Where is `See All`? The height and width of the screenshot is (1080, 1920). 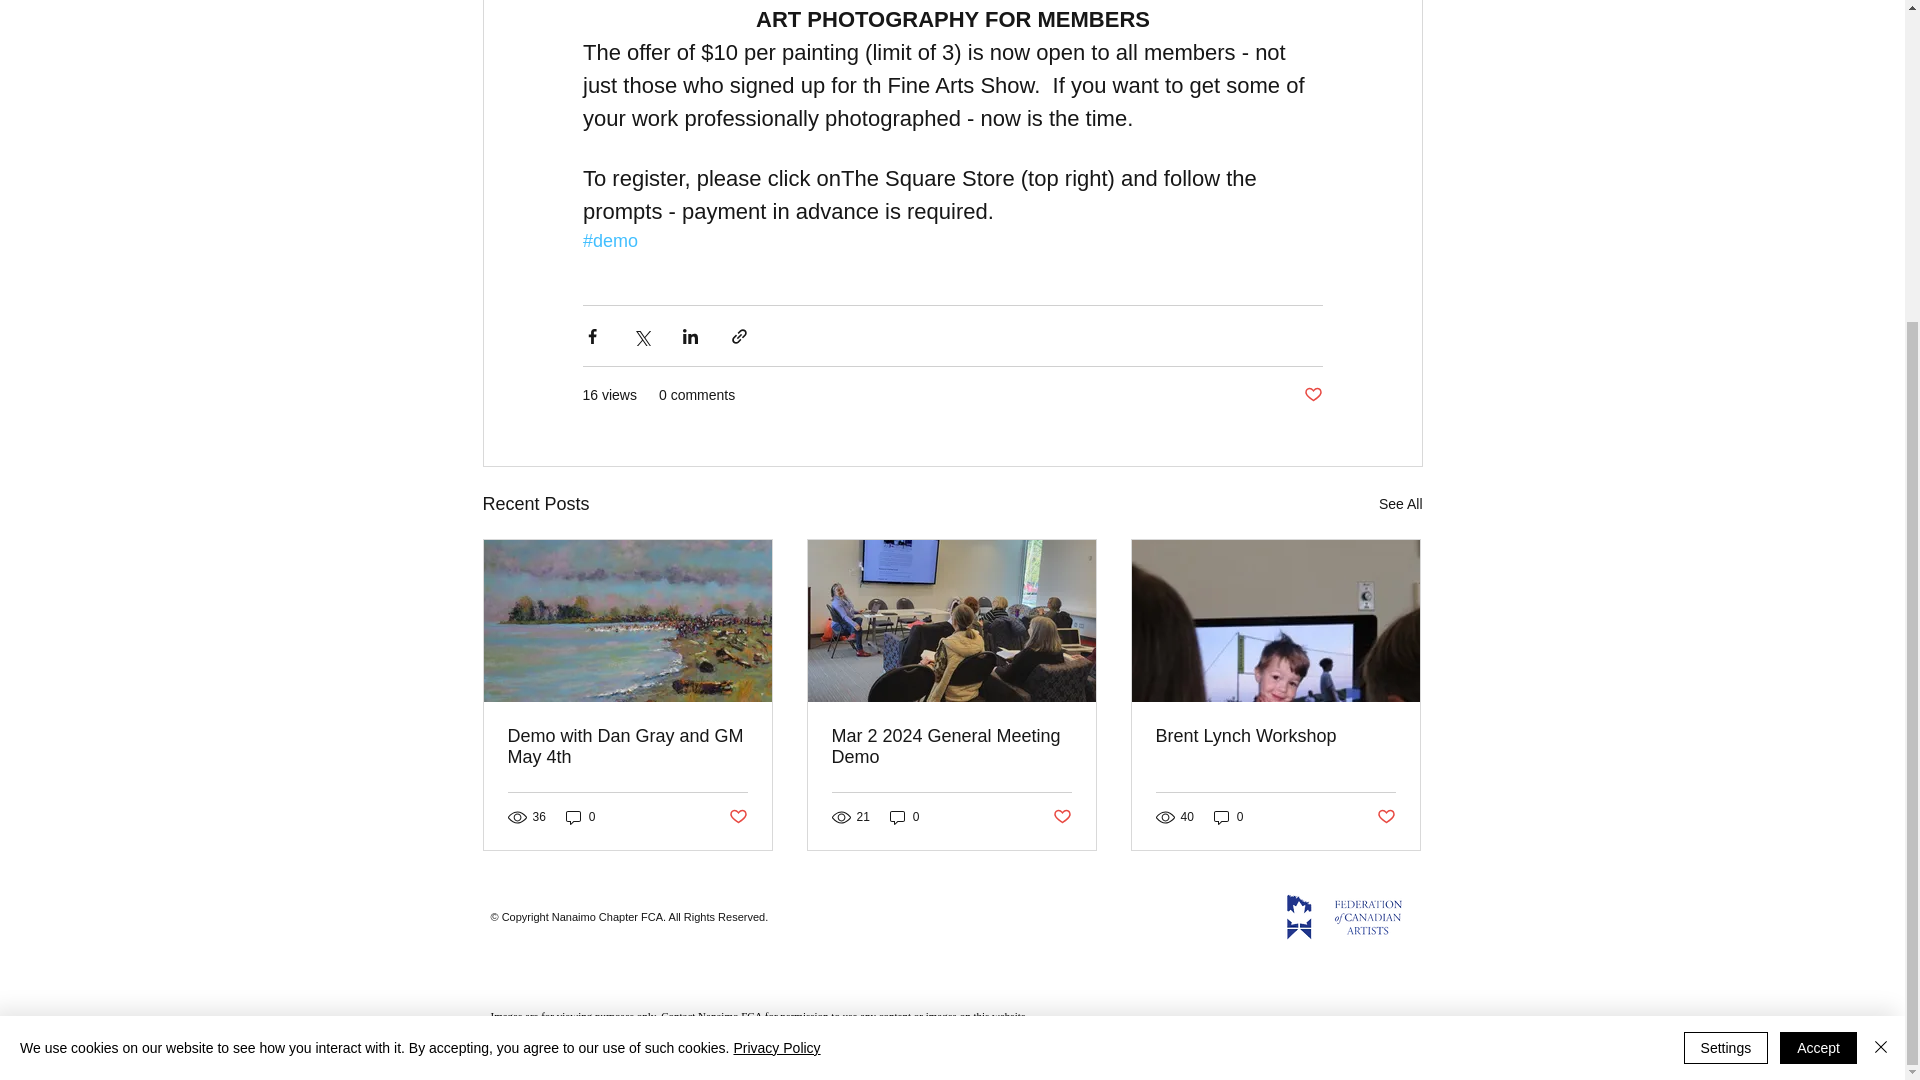 See All is located at coordinates (1400, 504).